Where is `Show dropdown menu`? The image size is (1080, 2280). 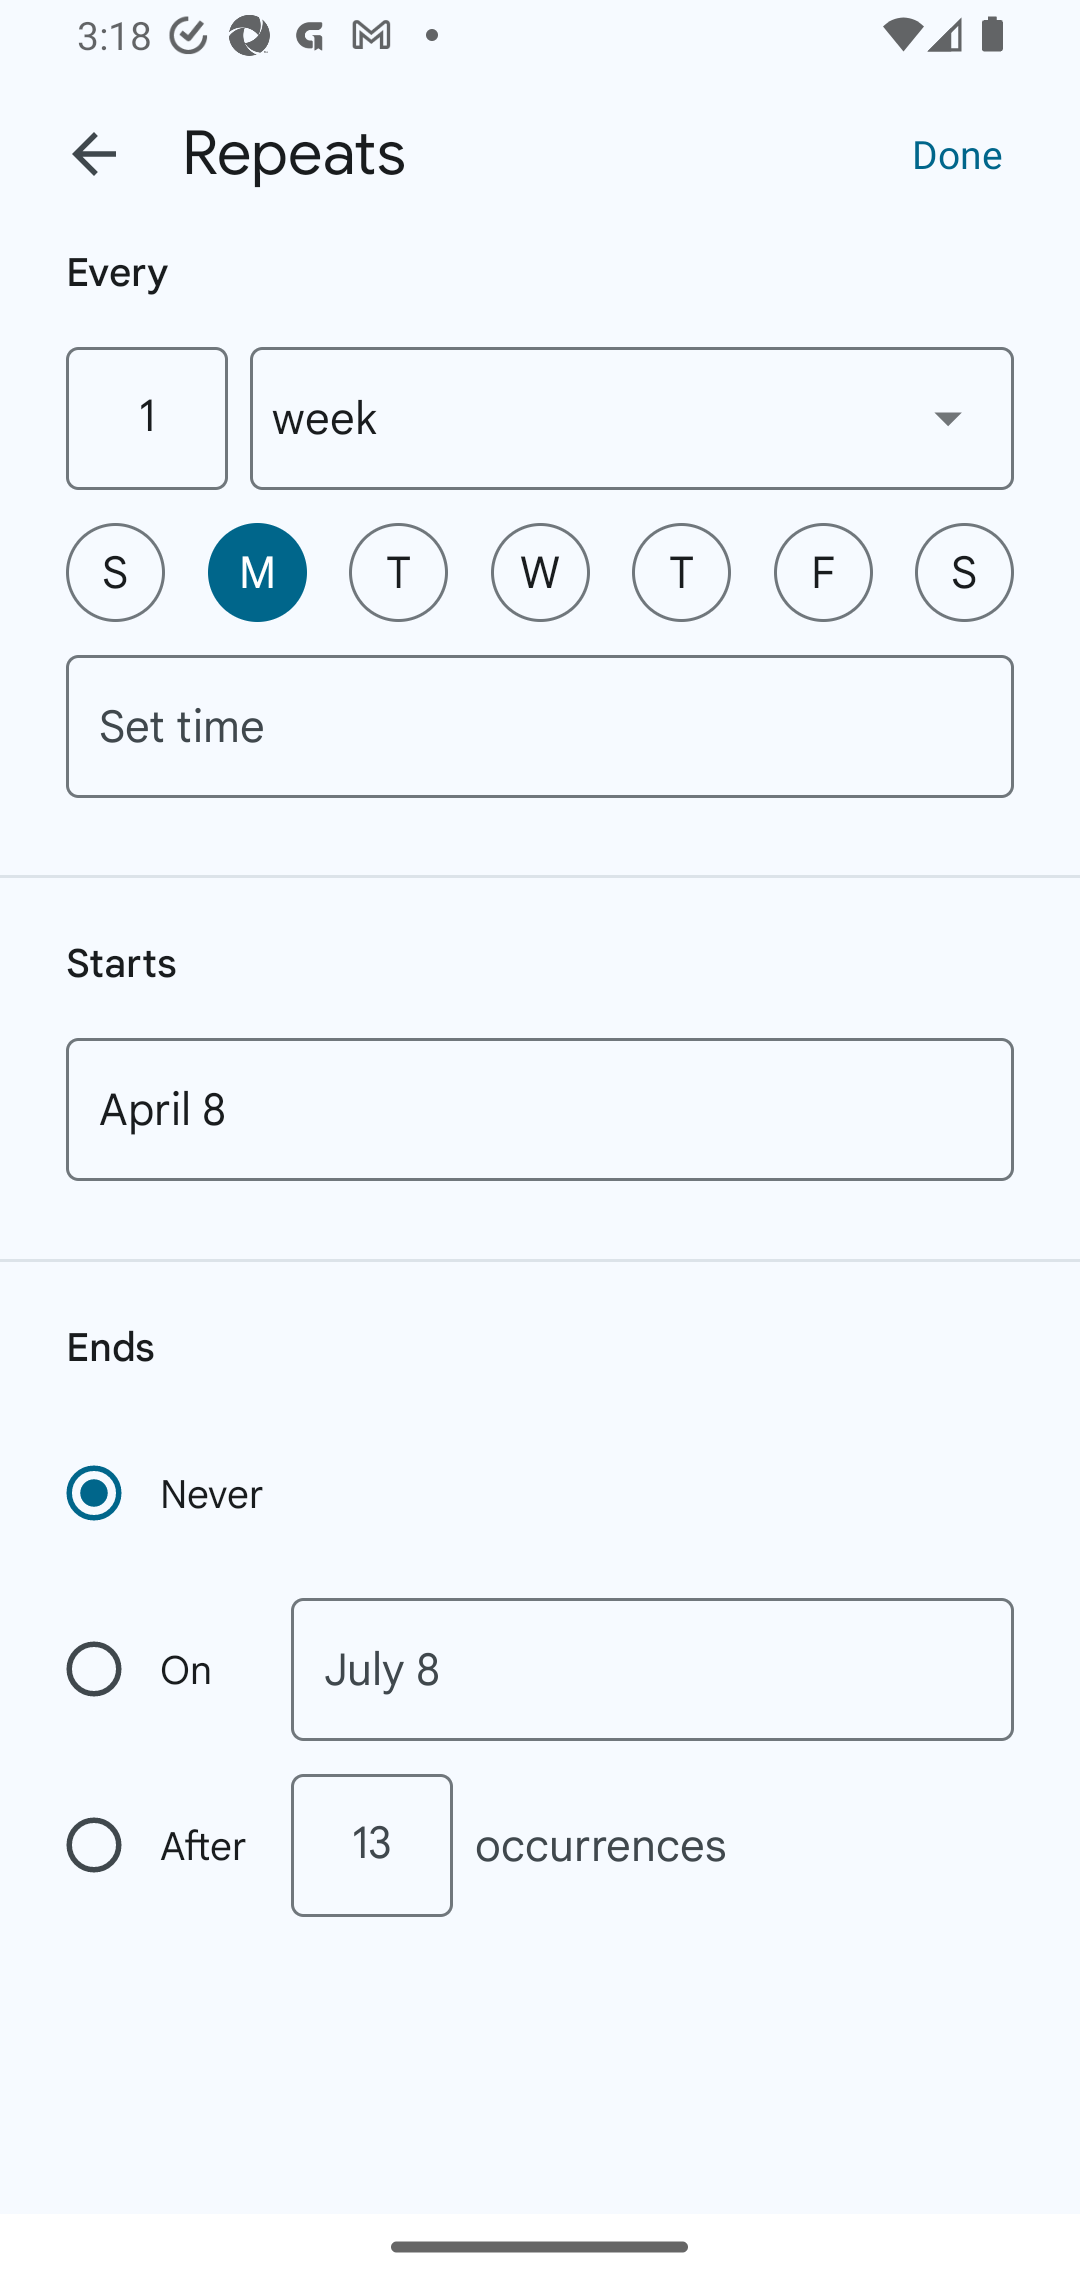
Show dropdown menu is located at coordinates (948, 417).